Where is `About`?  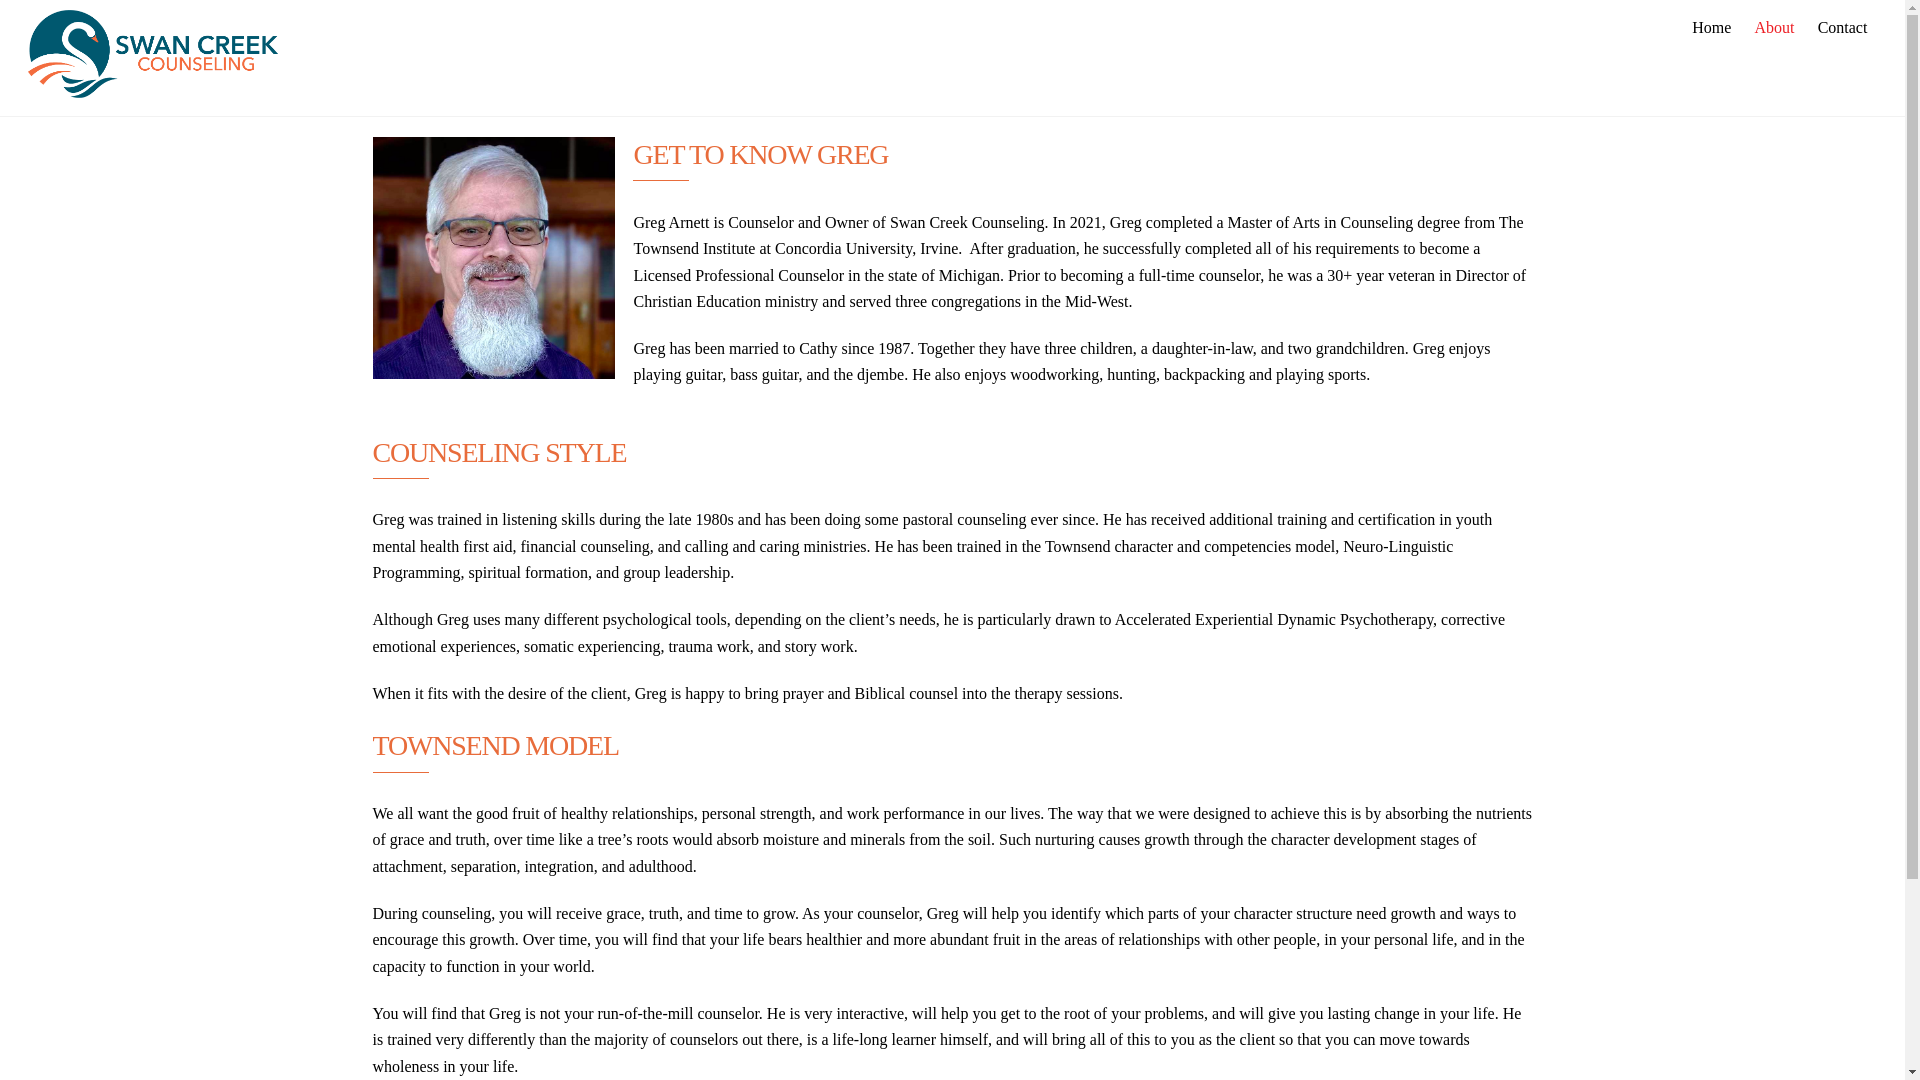 About is located at coordinates (1774, 28).